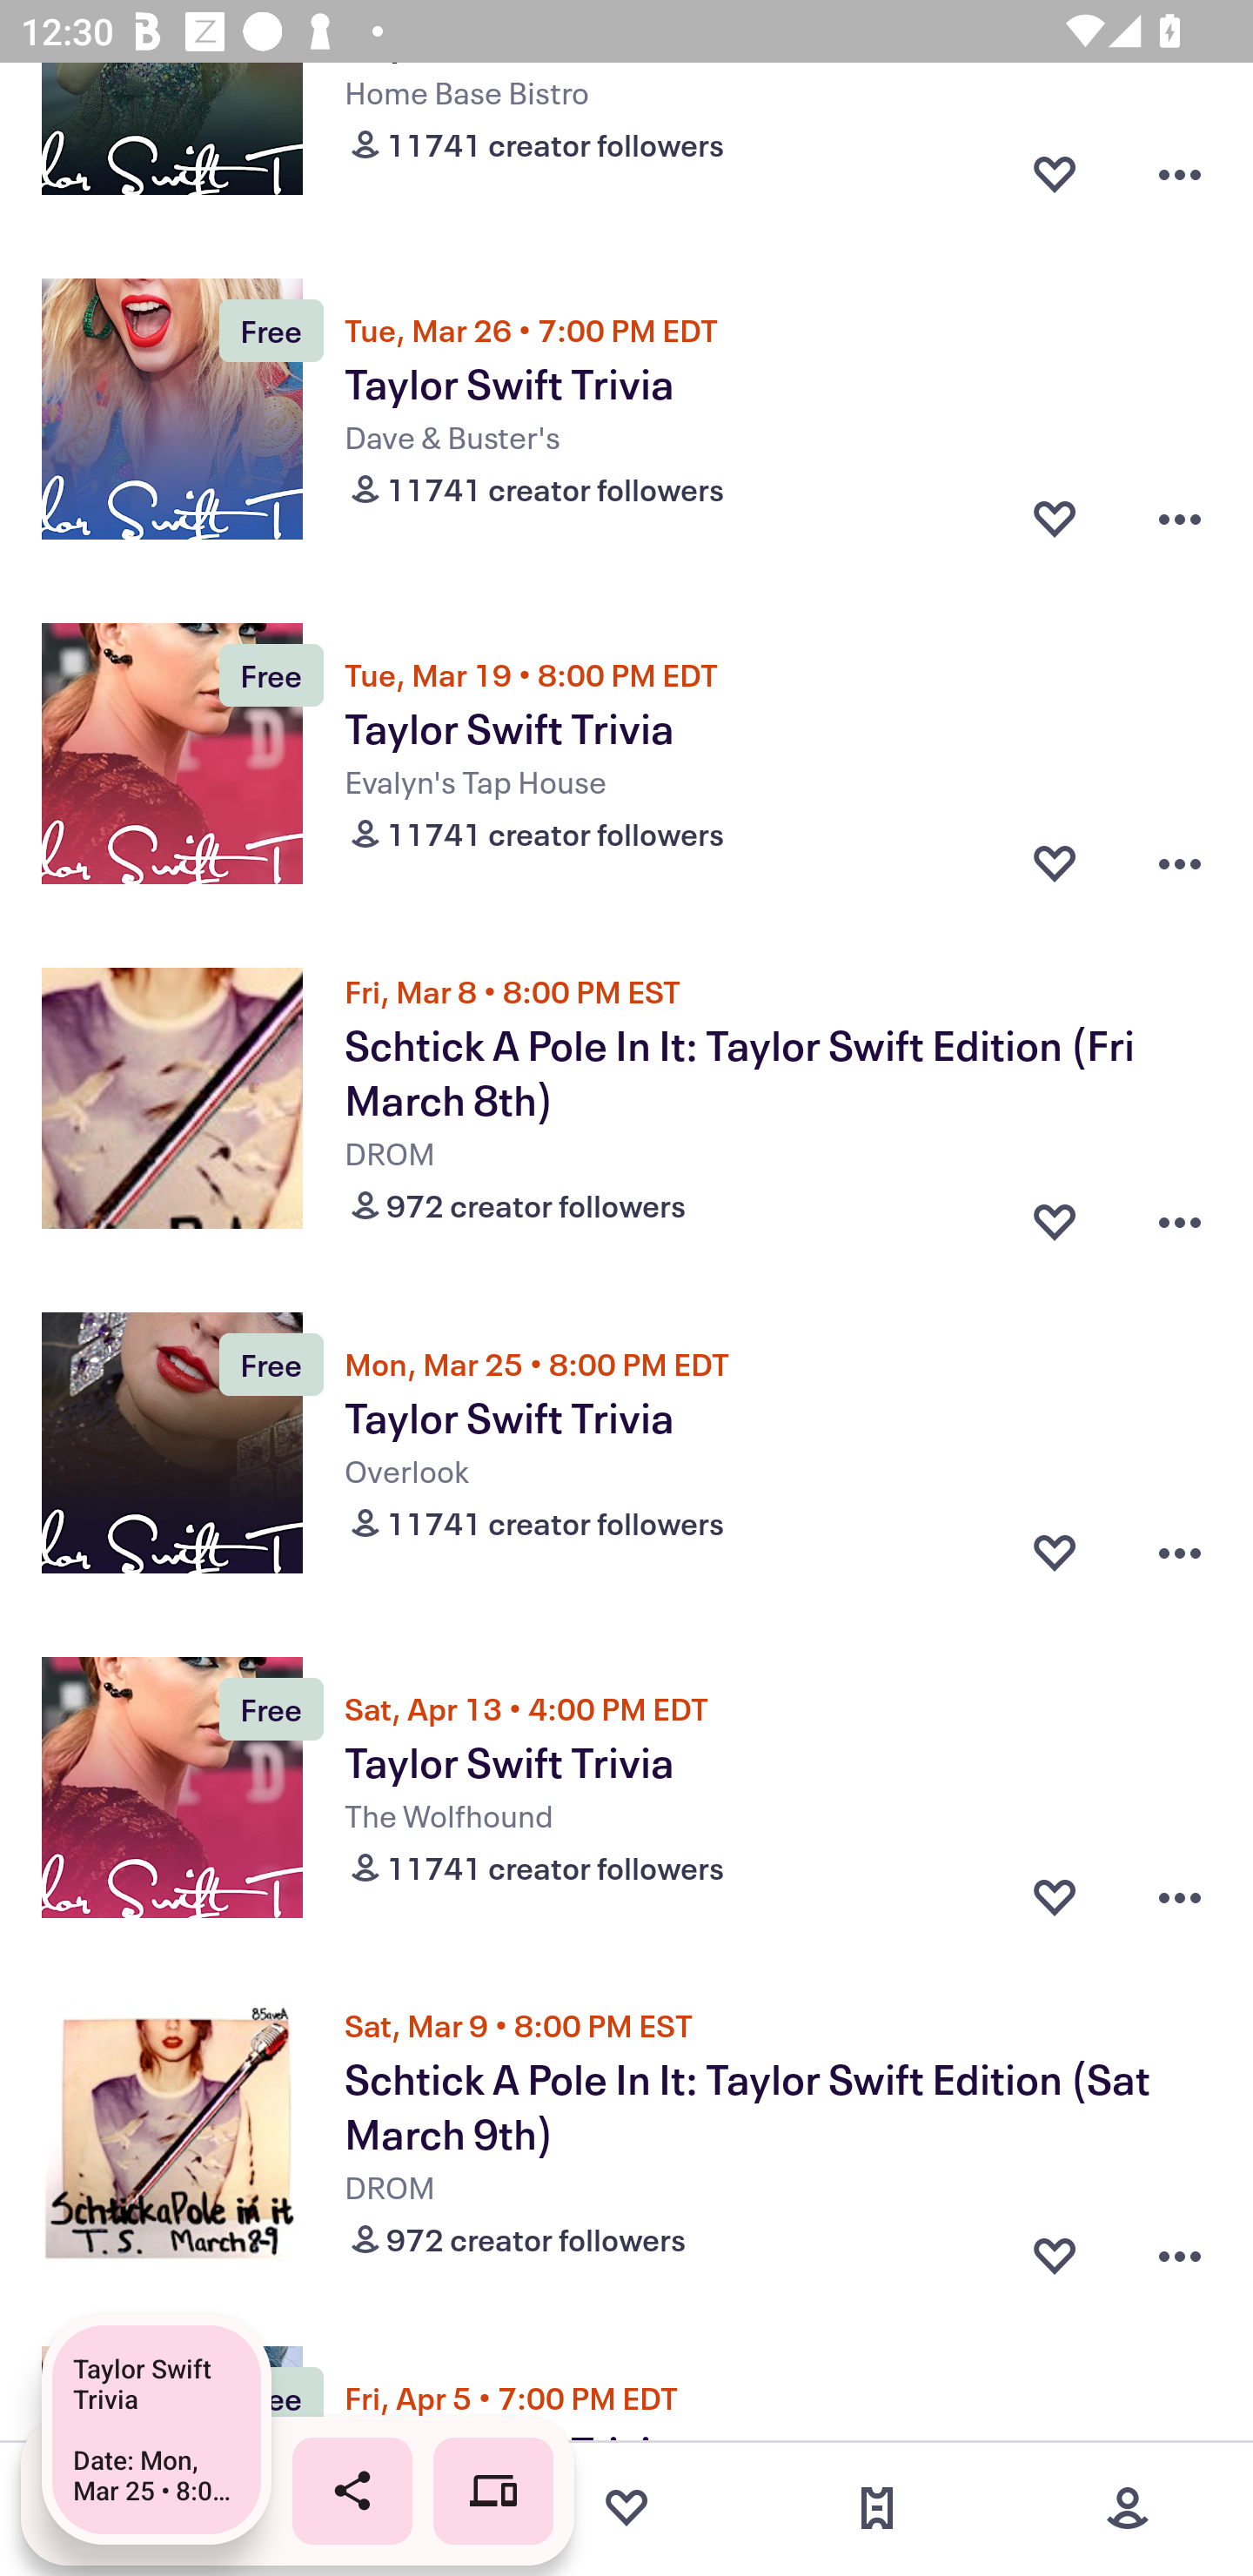 The image size is (1253, 2576). I want to click on Overflow menu button, so click(1180, 175).